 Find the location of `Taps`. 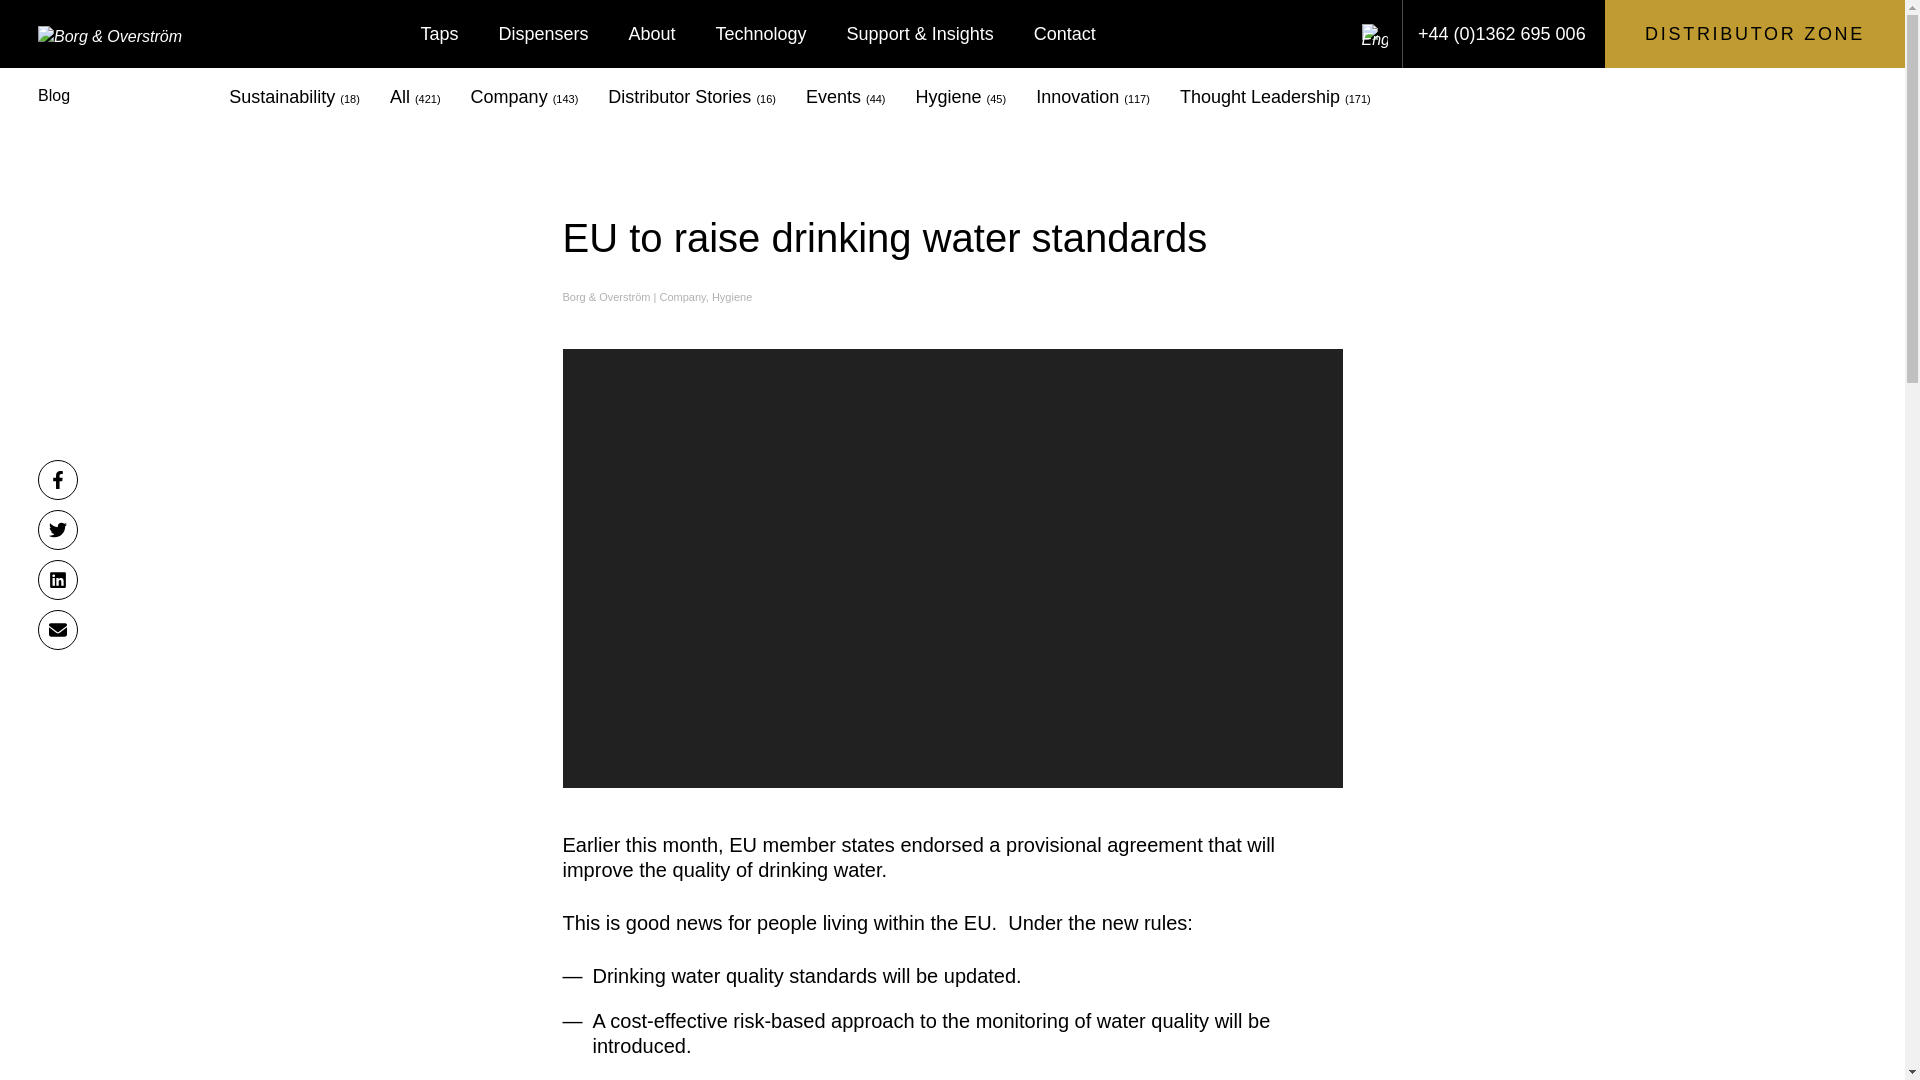

Taps is located at coordinates (438, 34).